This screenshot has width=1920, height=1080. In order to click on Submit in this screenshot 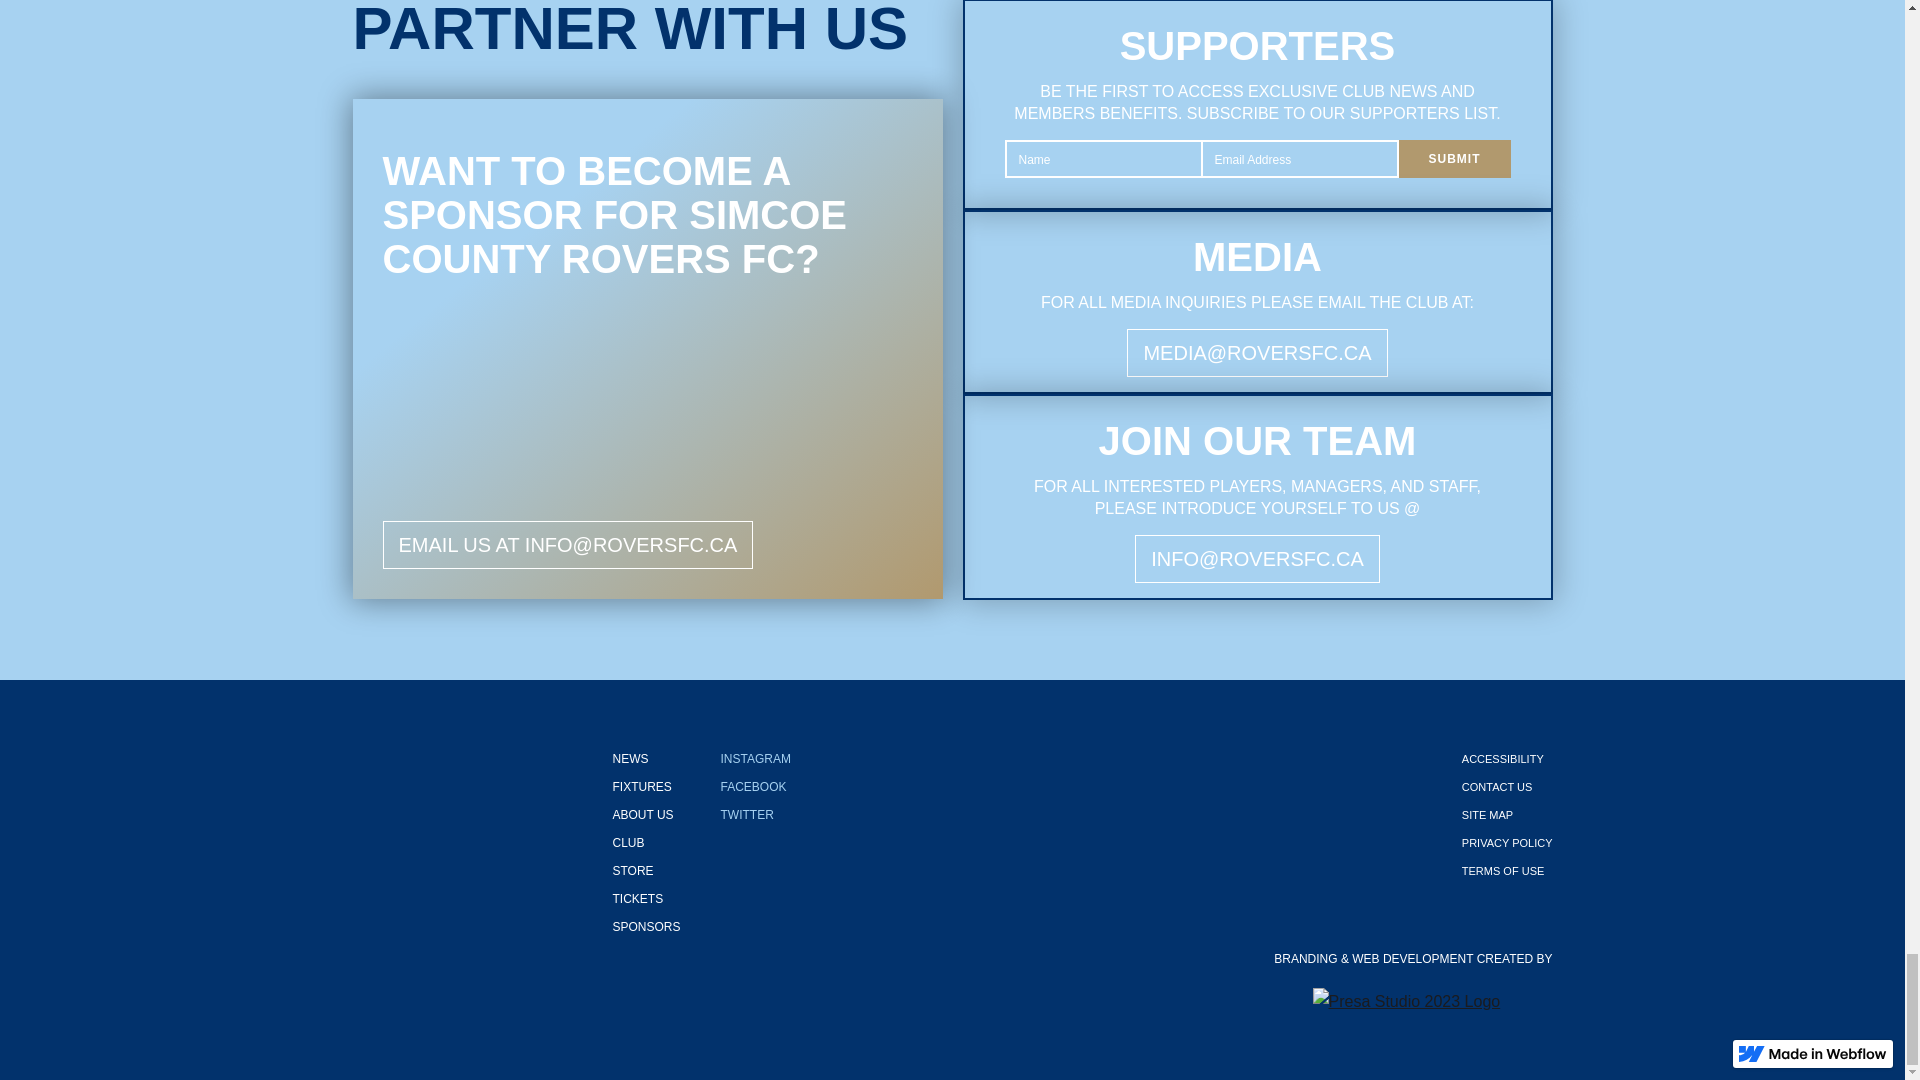, I will do `click(1453, 159)`.